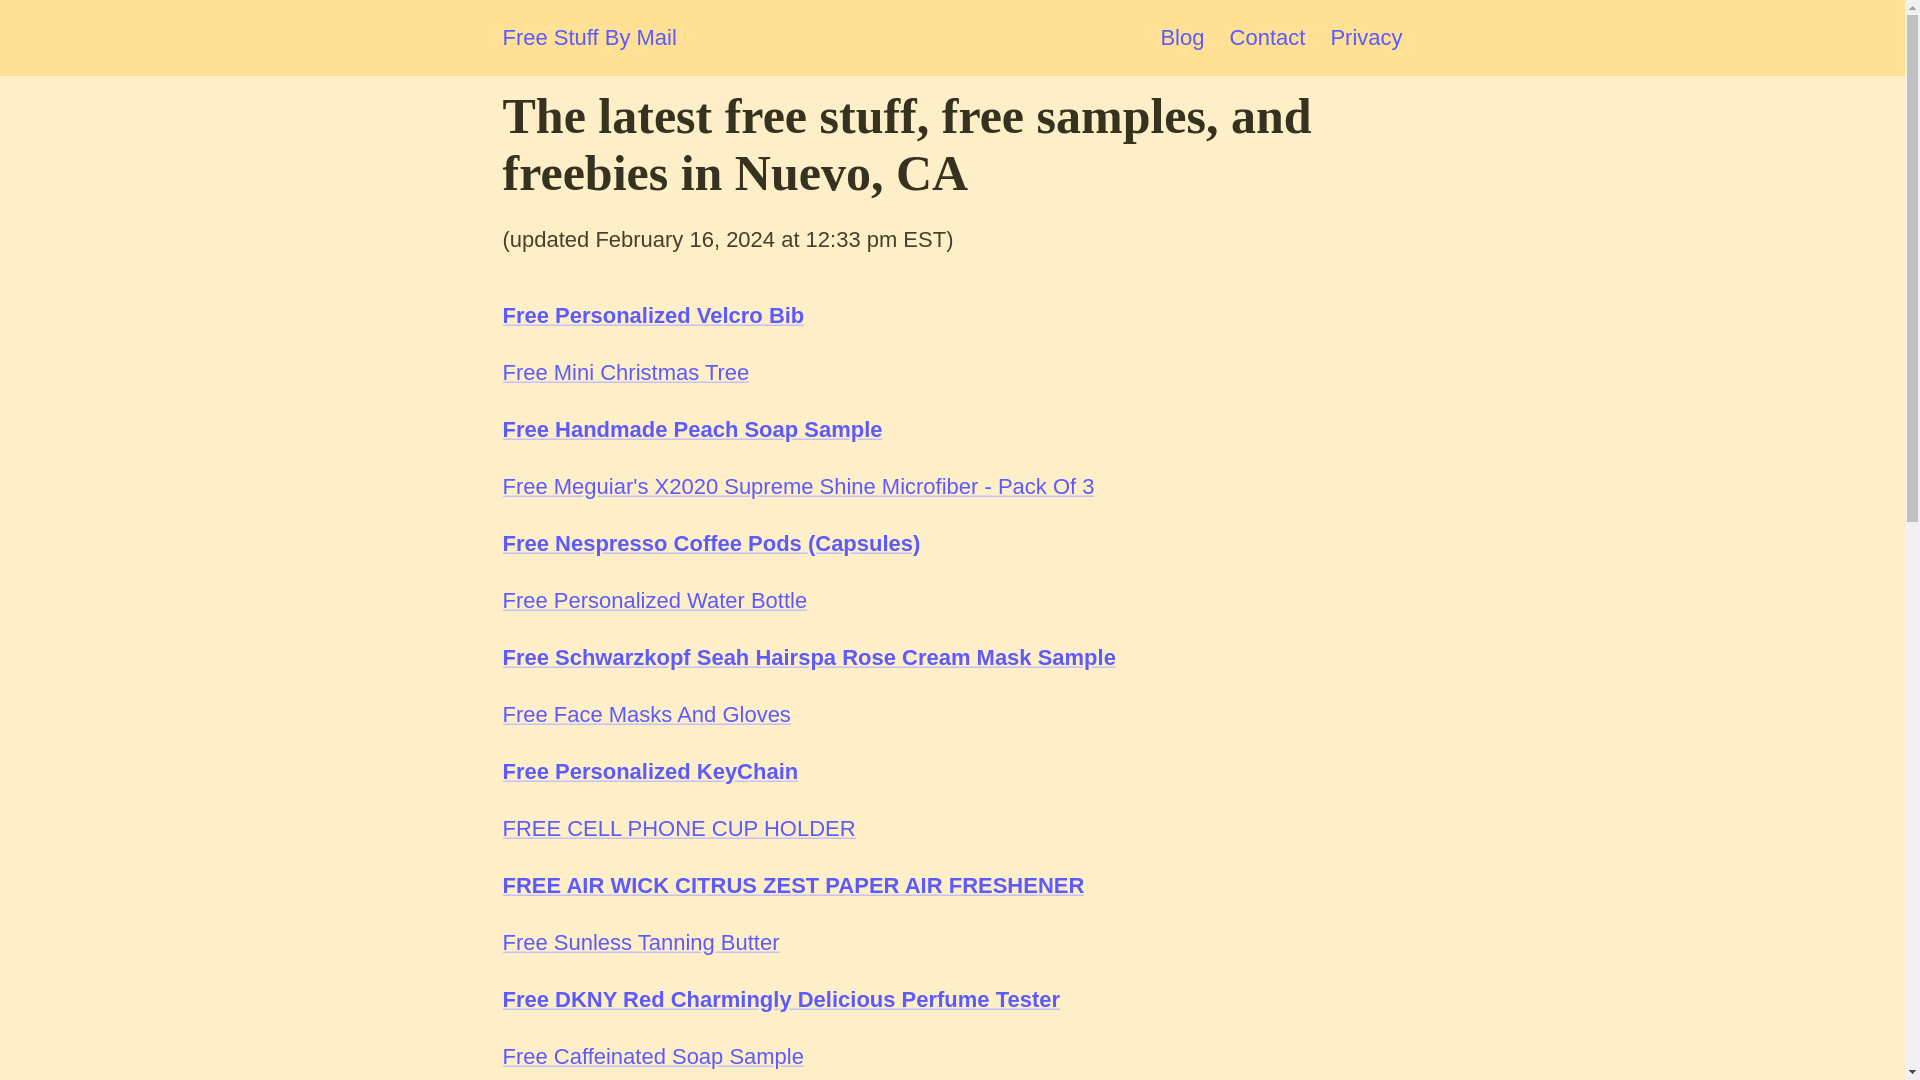 The height and width of the screenshot is (1080, 1920). I want to click on FREE CELL PHONE CUP HOLDER, so click(678, 828).